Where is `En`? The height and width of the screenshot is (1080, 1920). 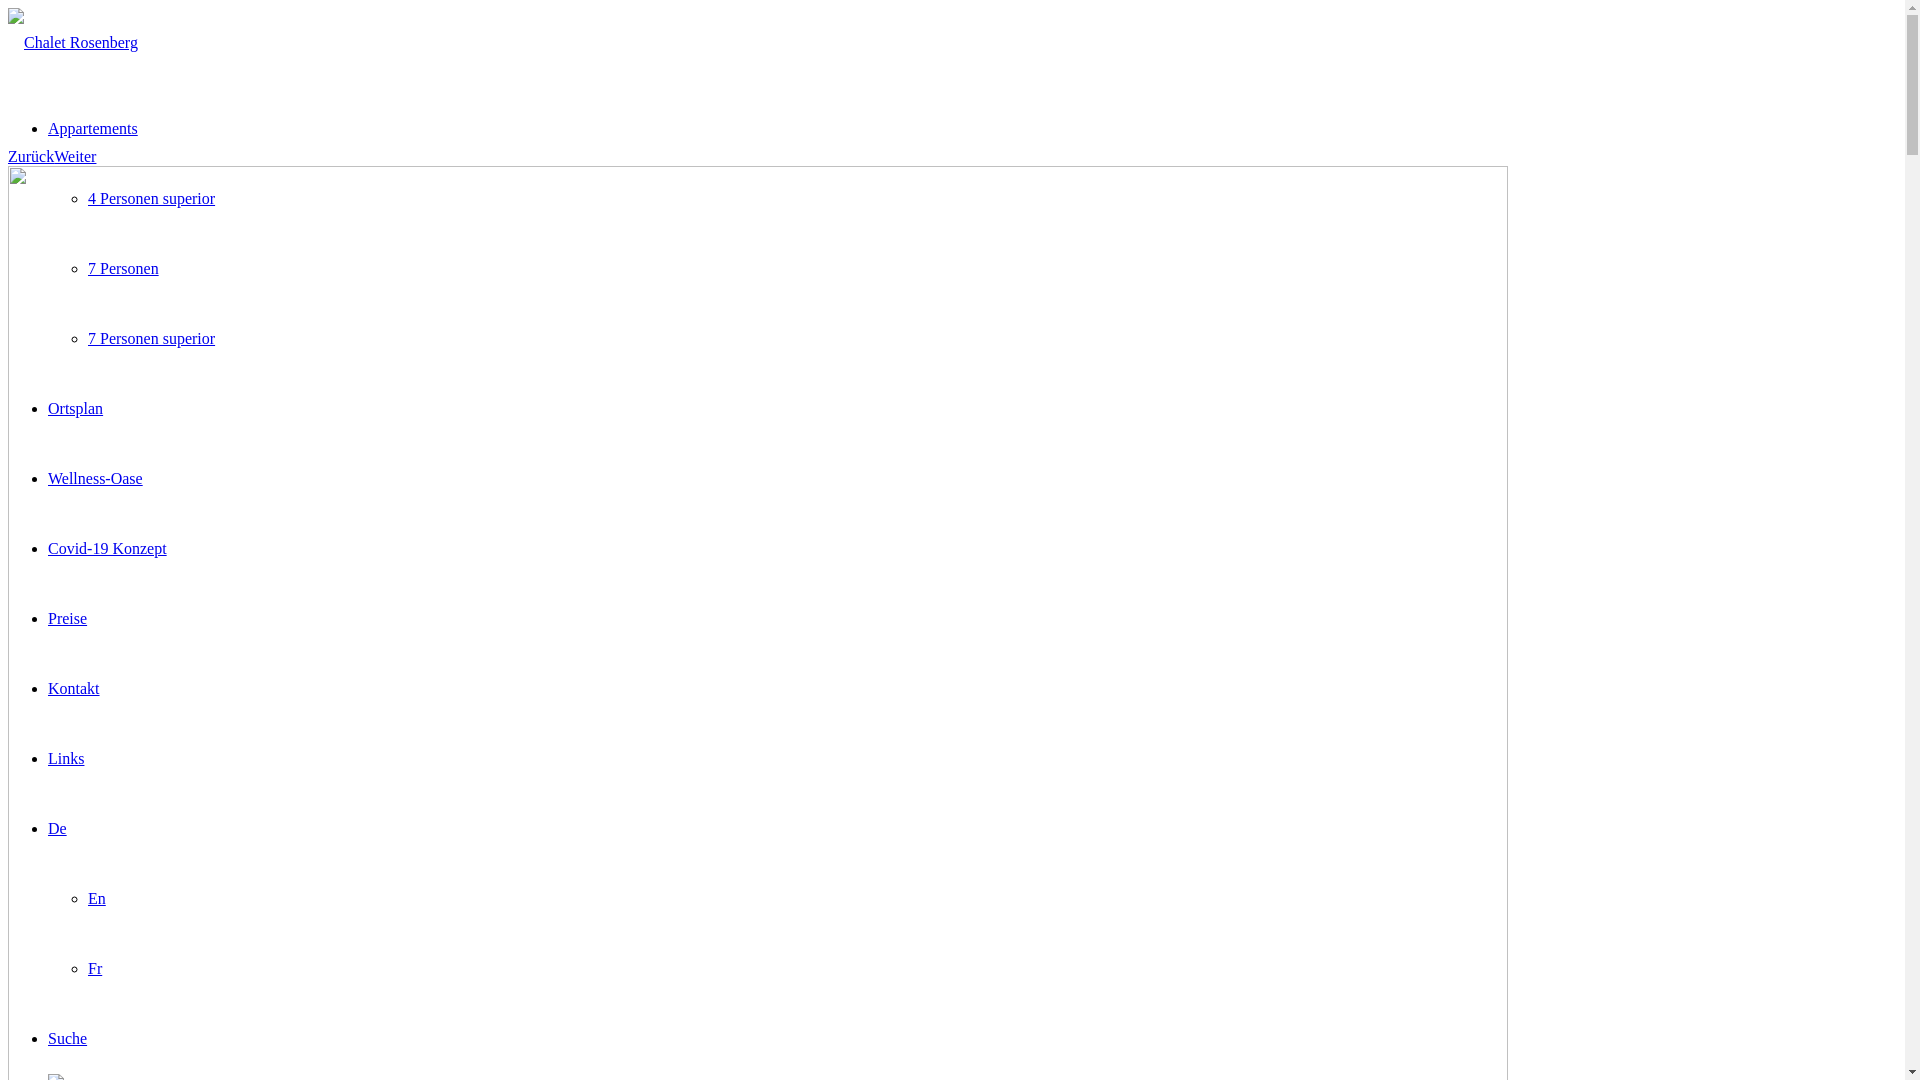
En is located at coordinates (97, 898).